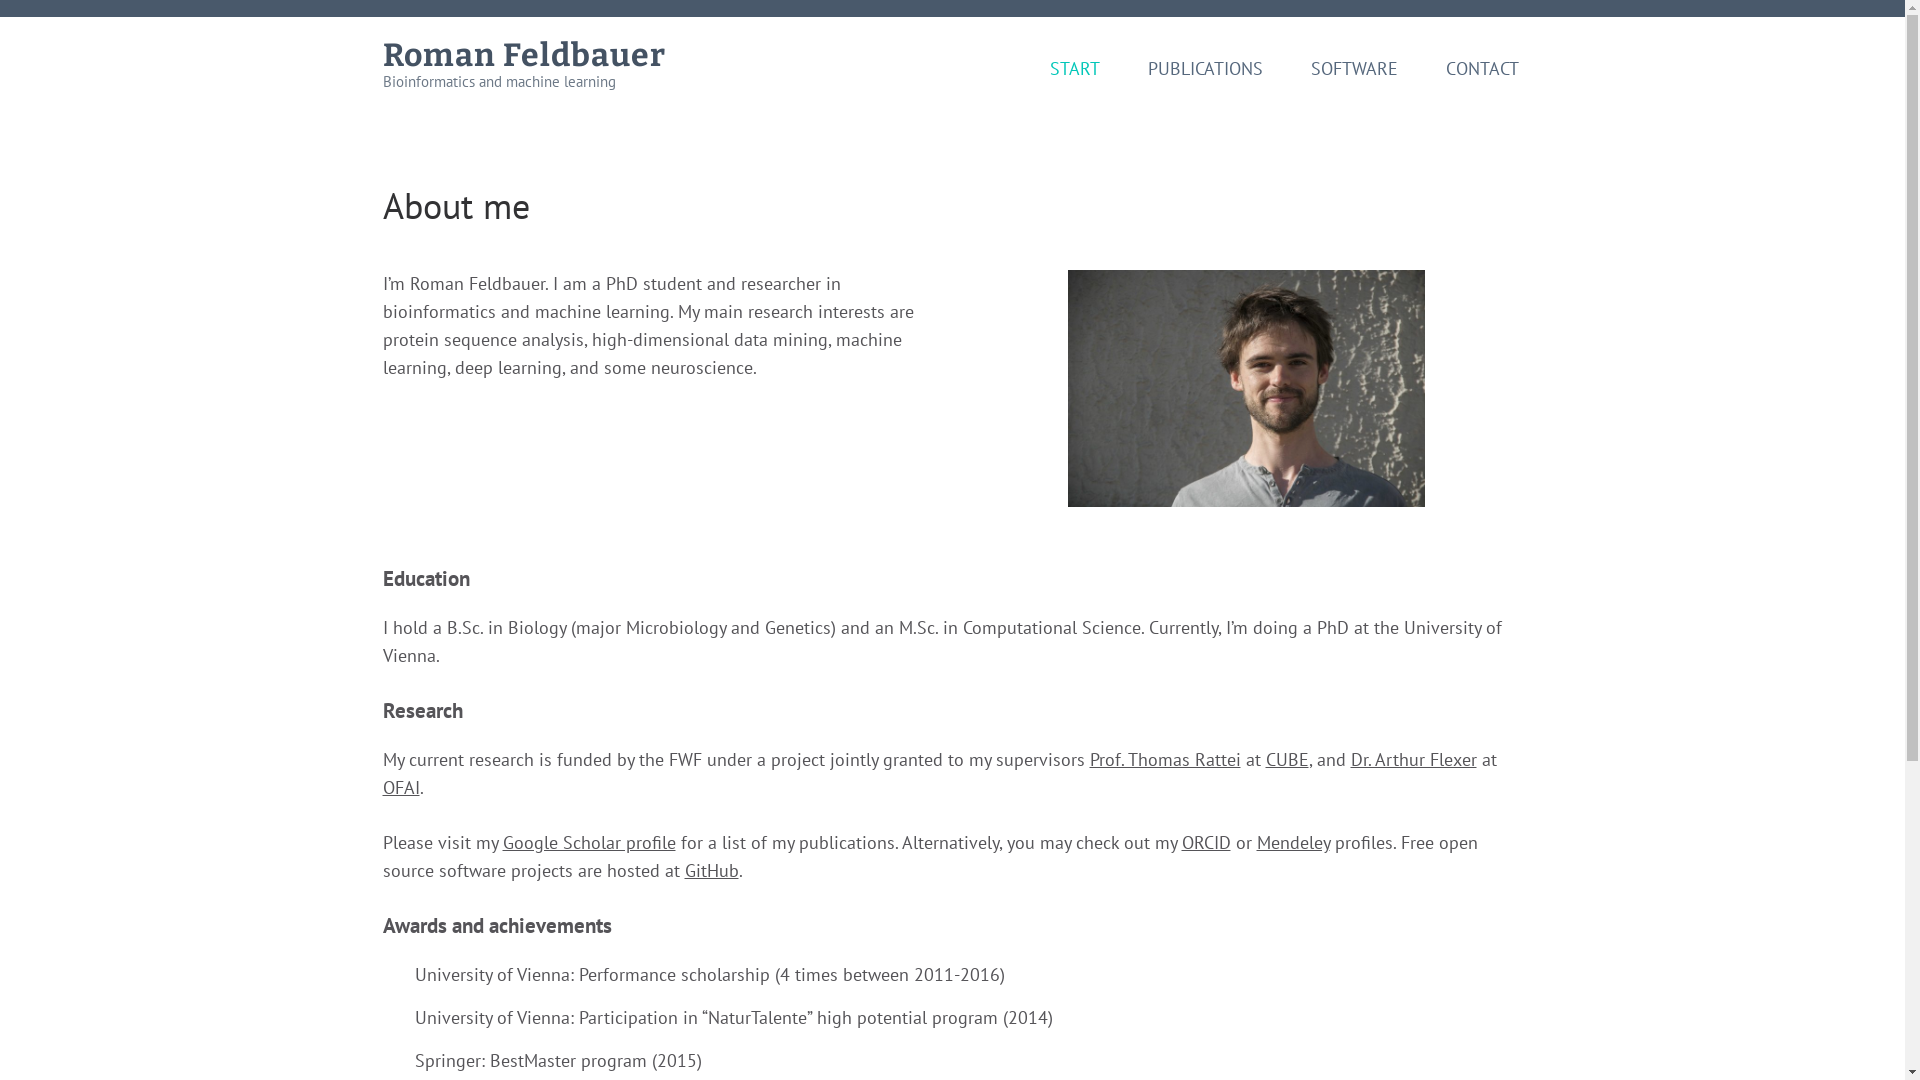 The image size is (1920, 1080). What do you see at coordinates (1288, 759) in the screenshot?
I see `CUBE` at bounding box center [1288, 759].